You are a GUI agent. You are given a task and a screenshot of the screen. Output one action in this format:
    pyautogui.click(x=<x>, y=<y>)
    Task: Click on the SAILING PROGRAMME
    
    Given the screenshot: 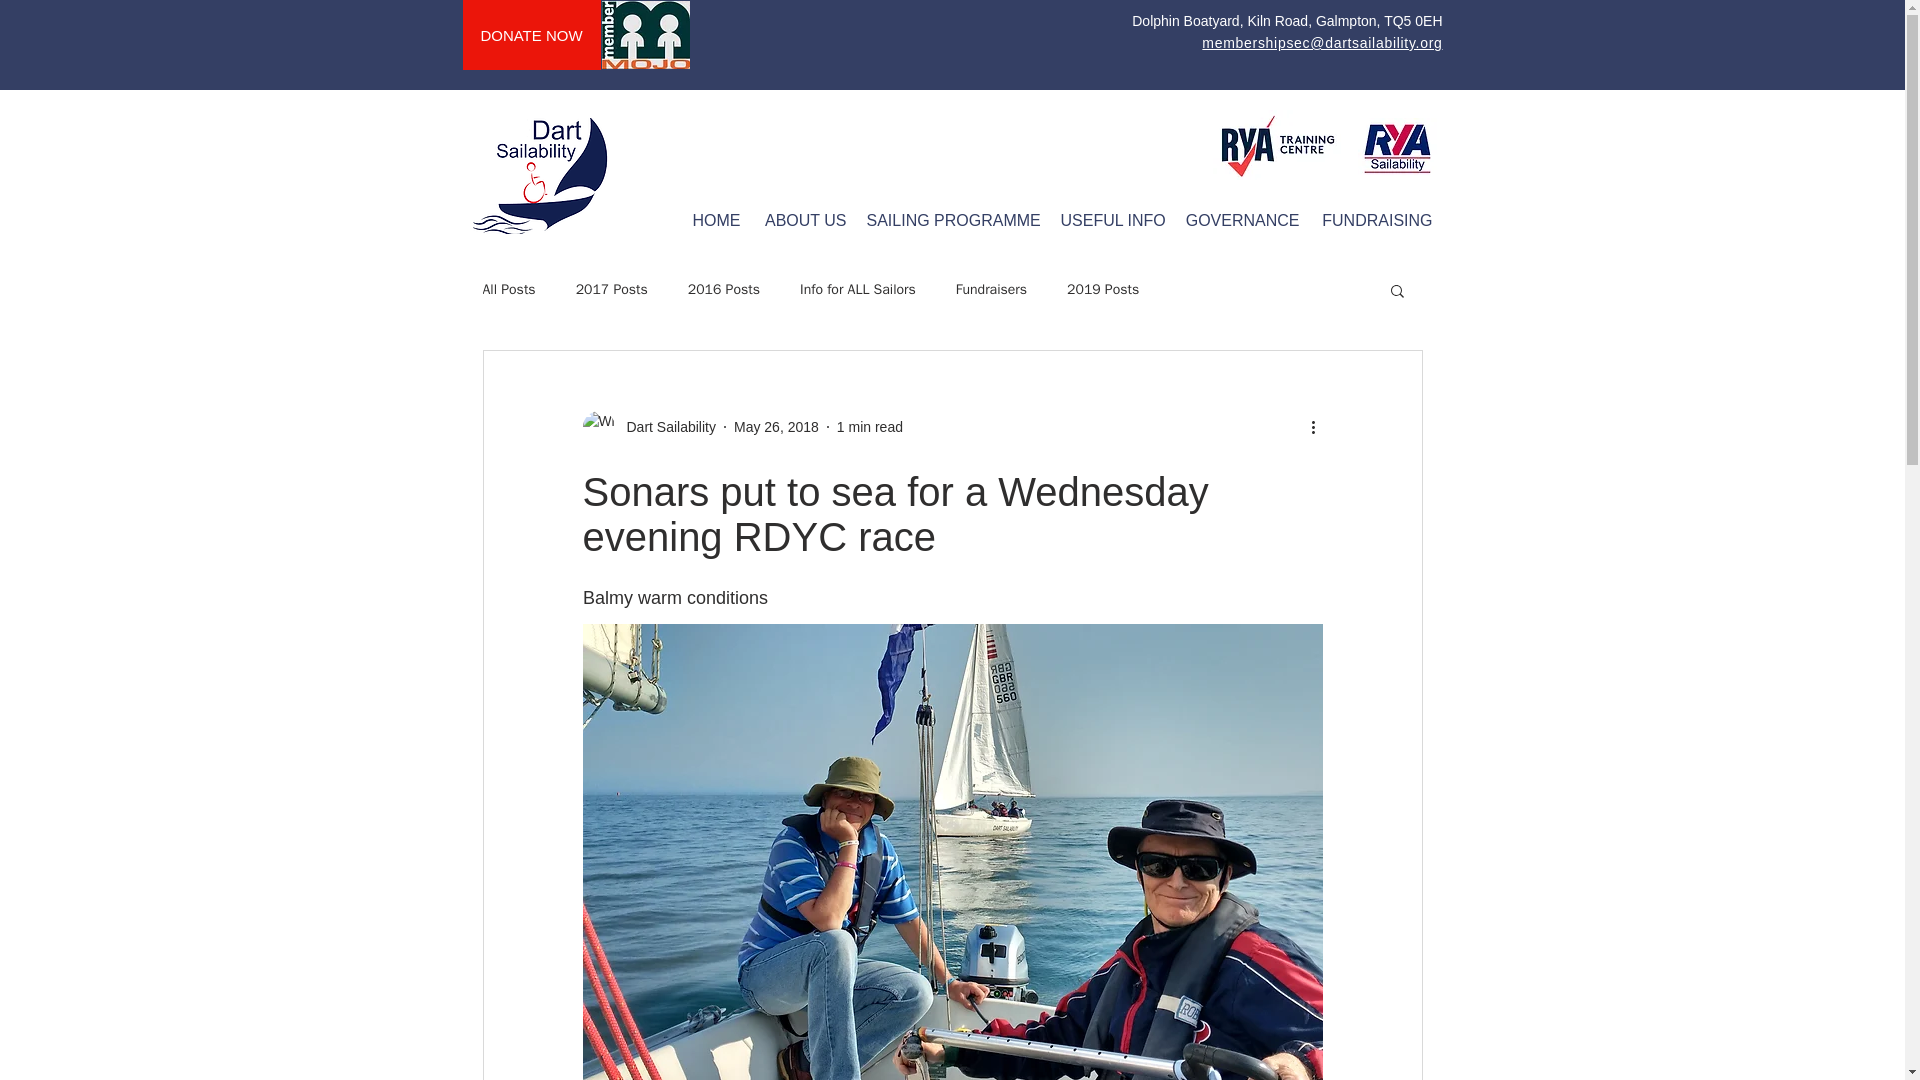 What is the action you would take?
    pyautogui.click(x=953, y=220)
    